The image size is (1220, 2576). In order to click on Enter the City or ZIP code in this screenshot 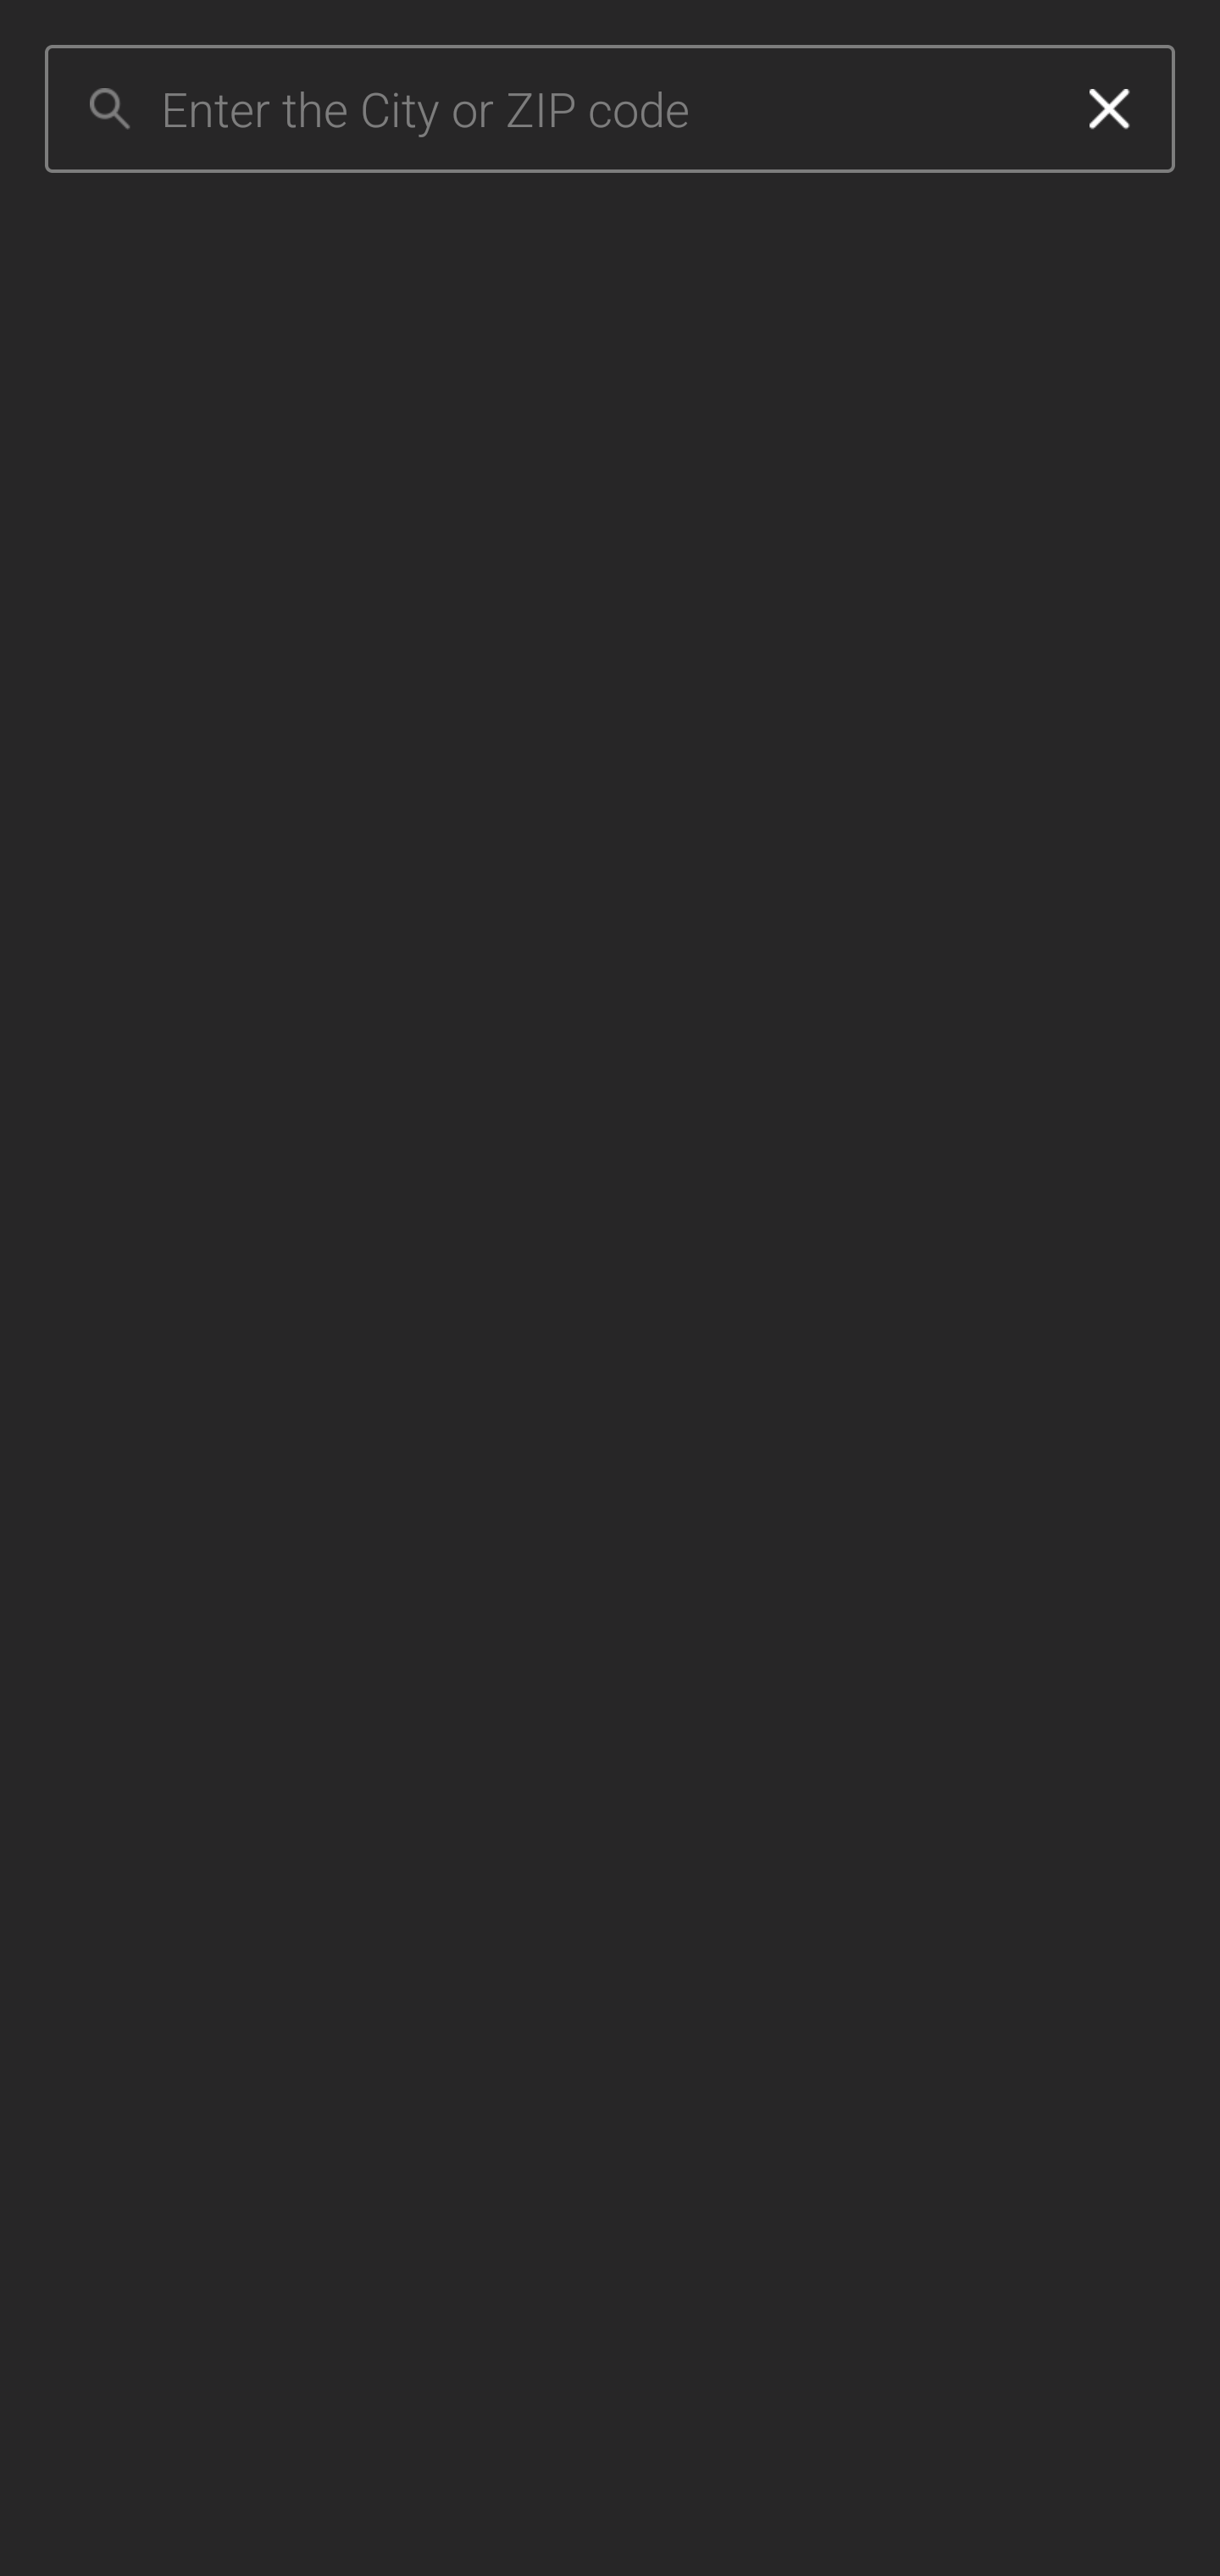, I will do `click(602, 109)`.